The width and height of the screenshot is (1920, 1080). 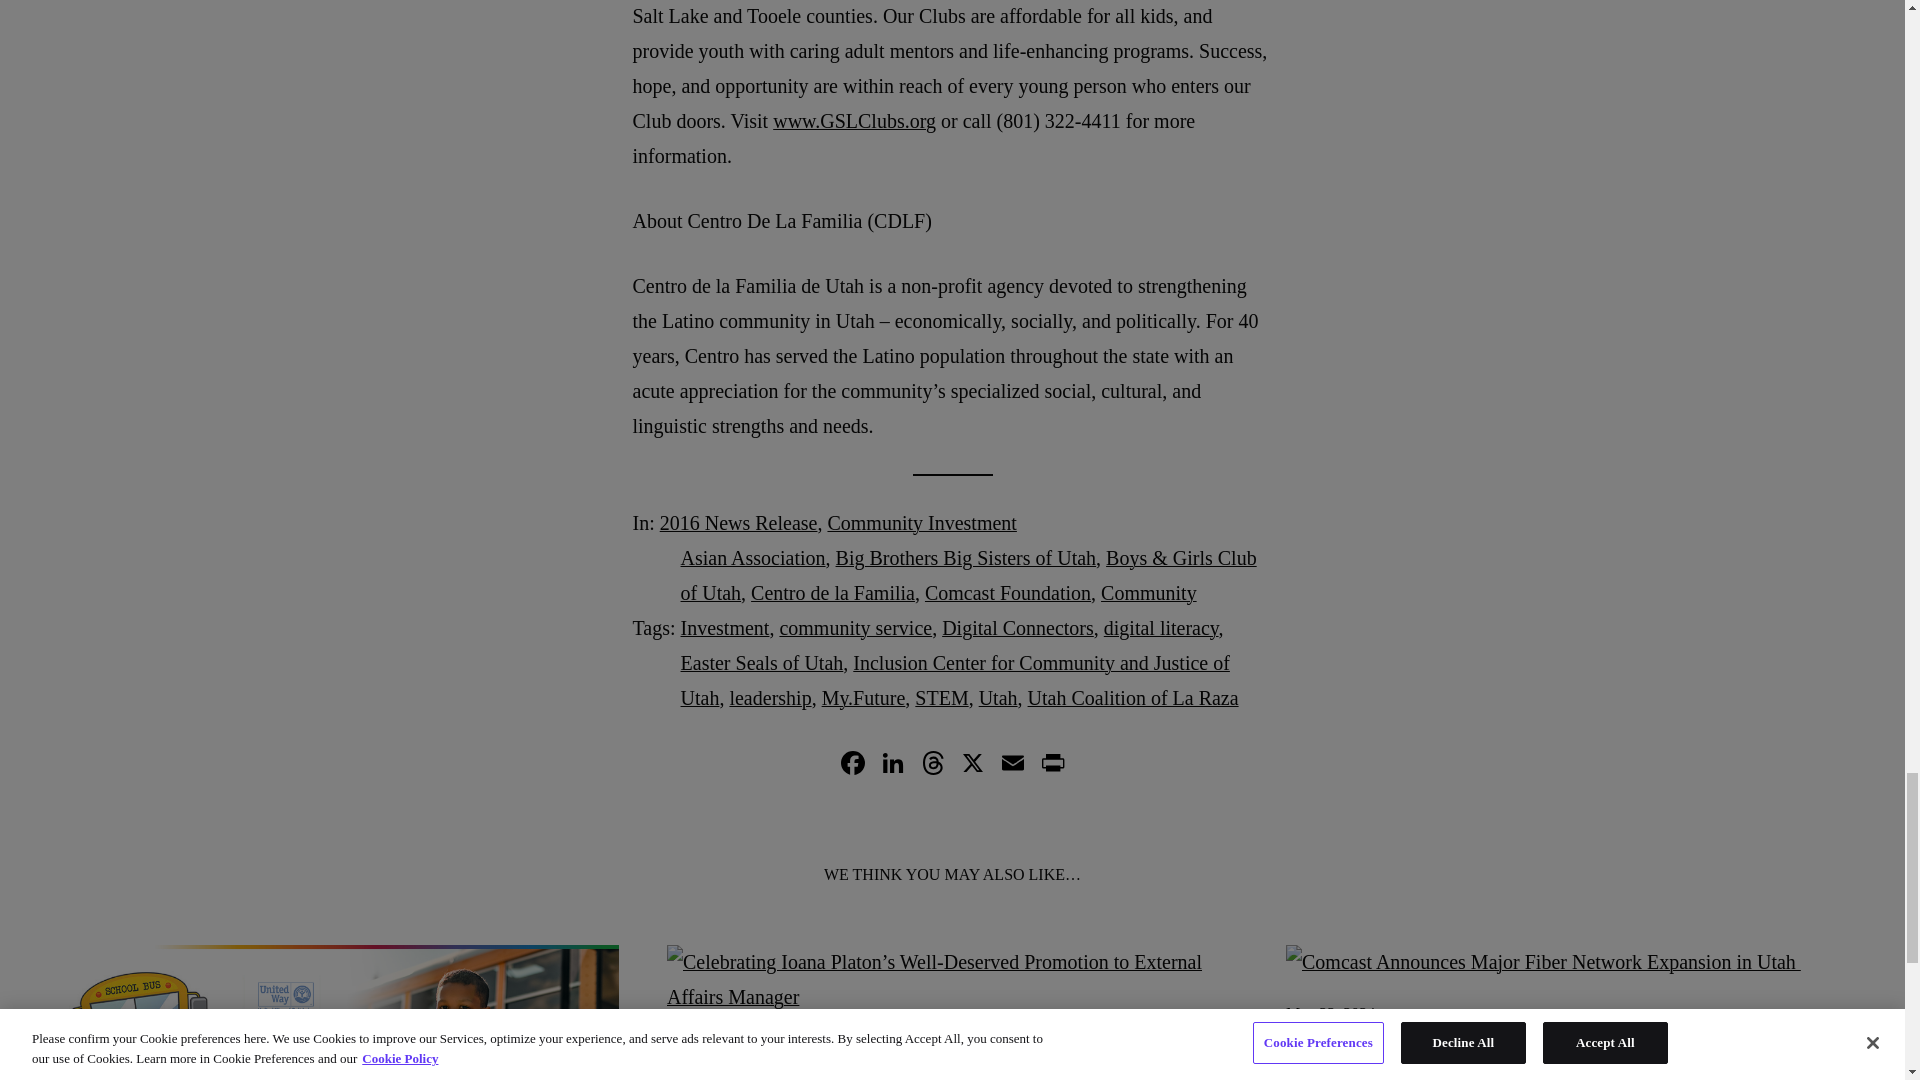 What do you see at coordinates (762, 662) in the screenshot?
I see `Easter Seals of Utah` at bounding box center [762, 662].